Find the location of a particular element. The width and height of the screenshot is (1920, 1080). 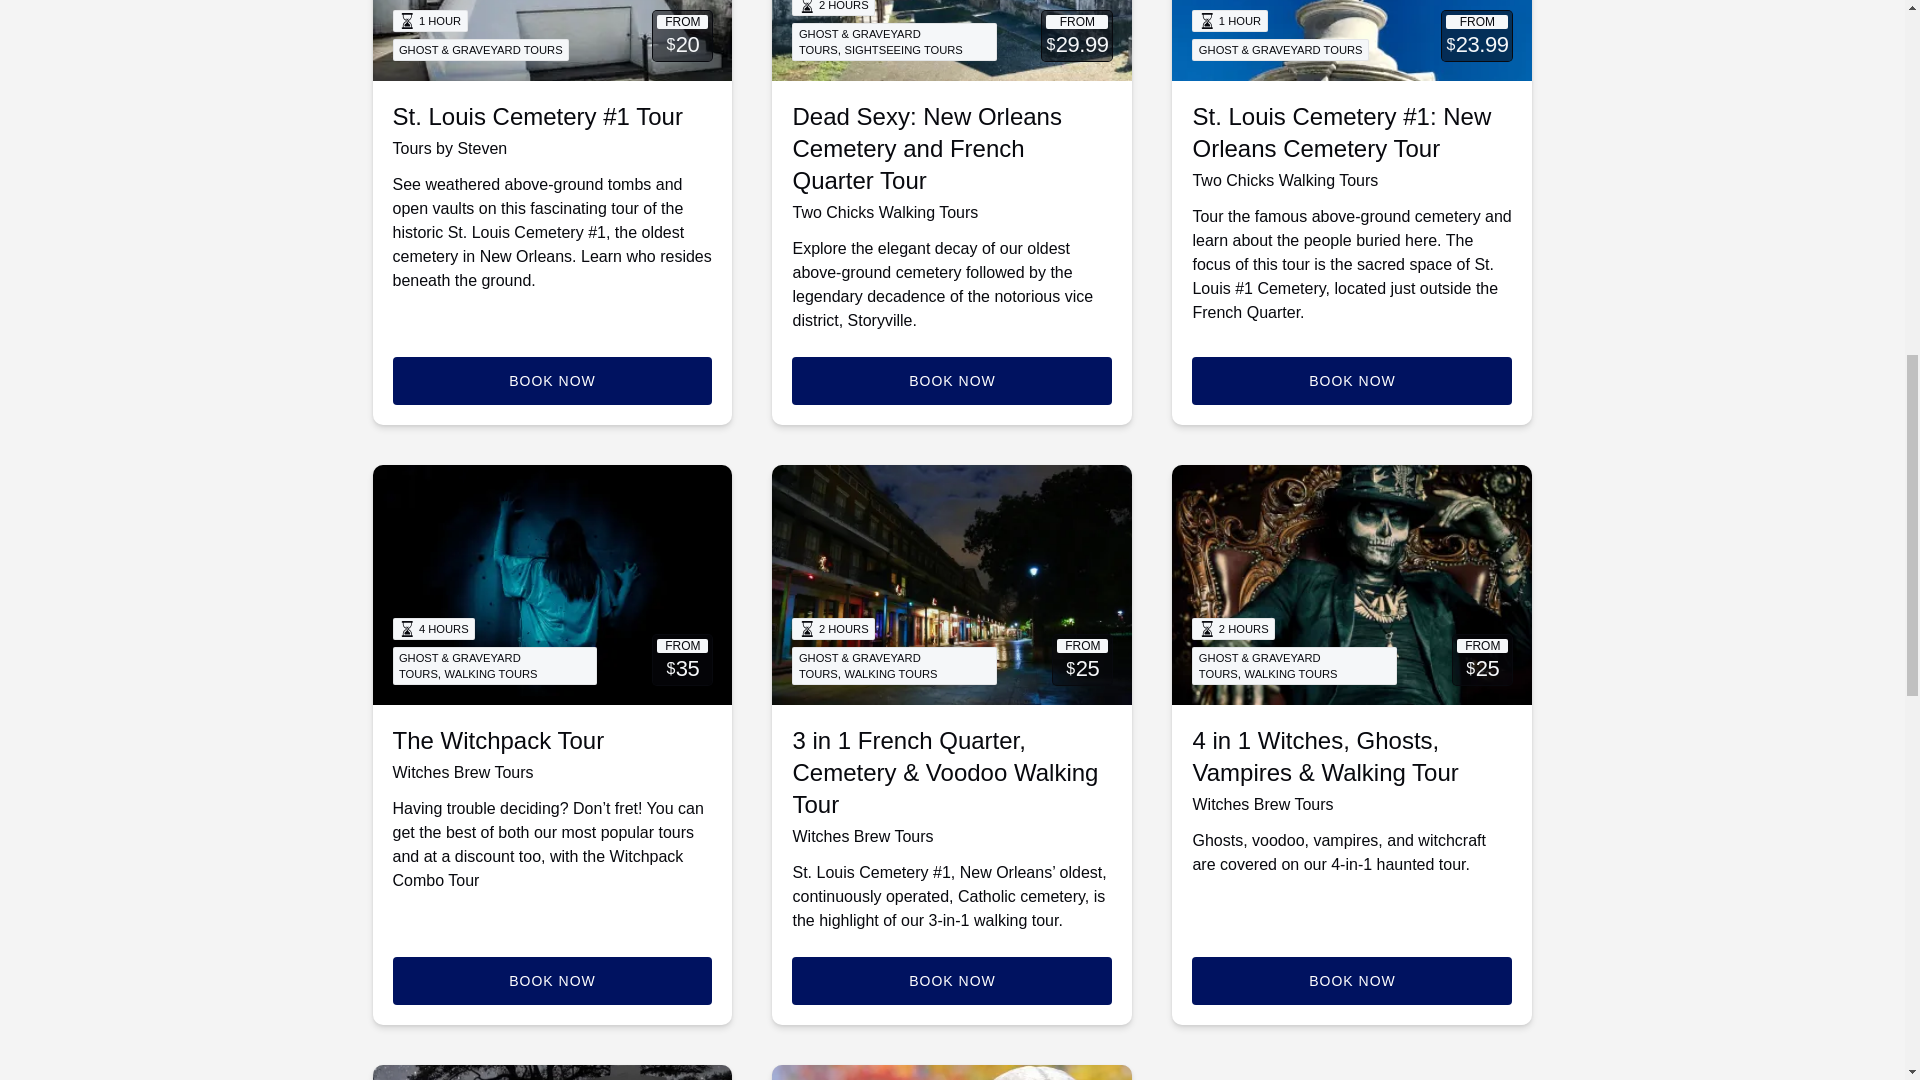

FareHarbor is located at coordinates (1770, 85).